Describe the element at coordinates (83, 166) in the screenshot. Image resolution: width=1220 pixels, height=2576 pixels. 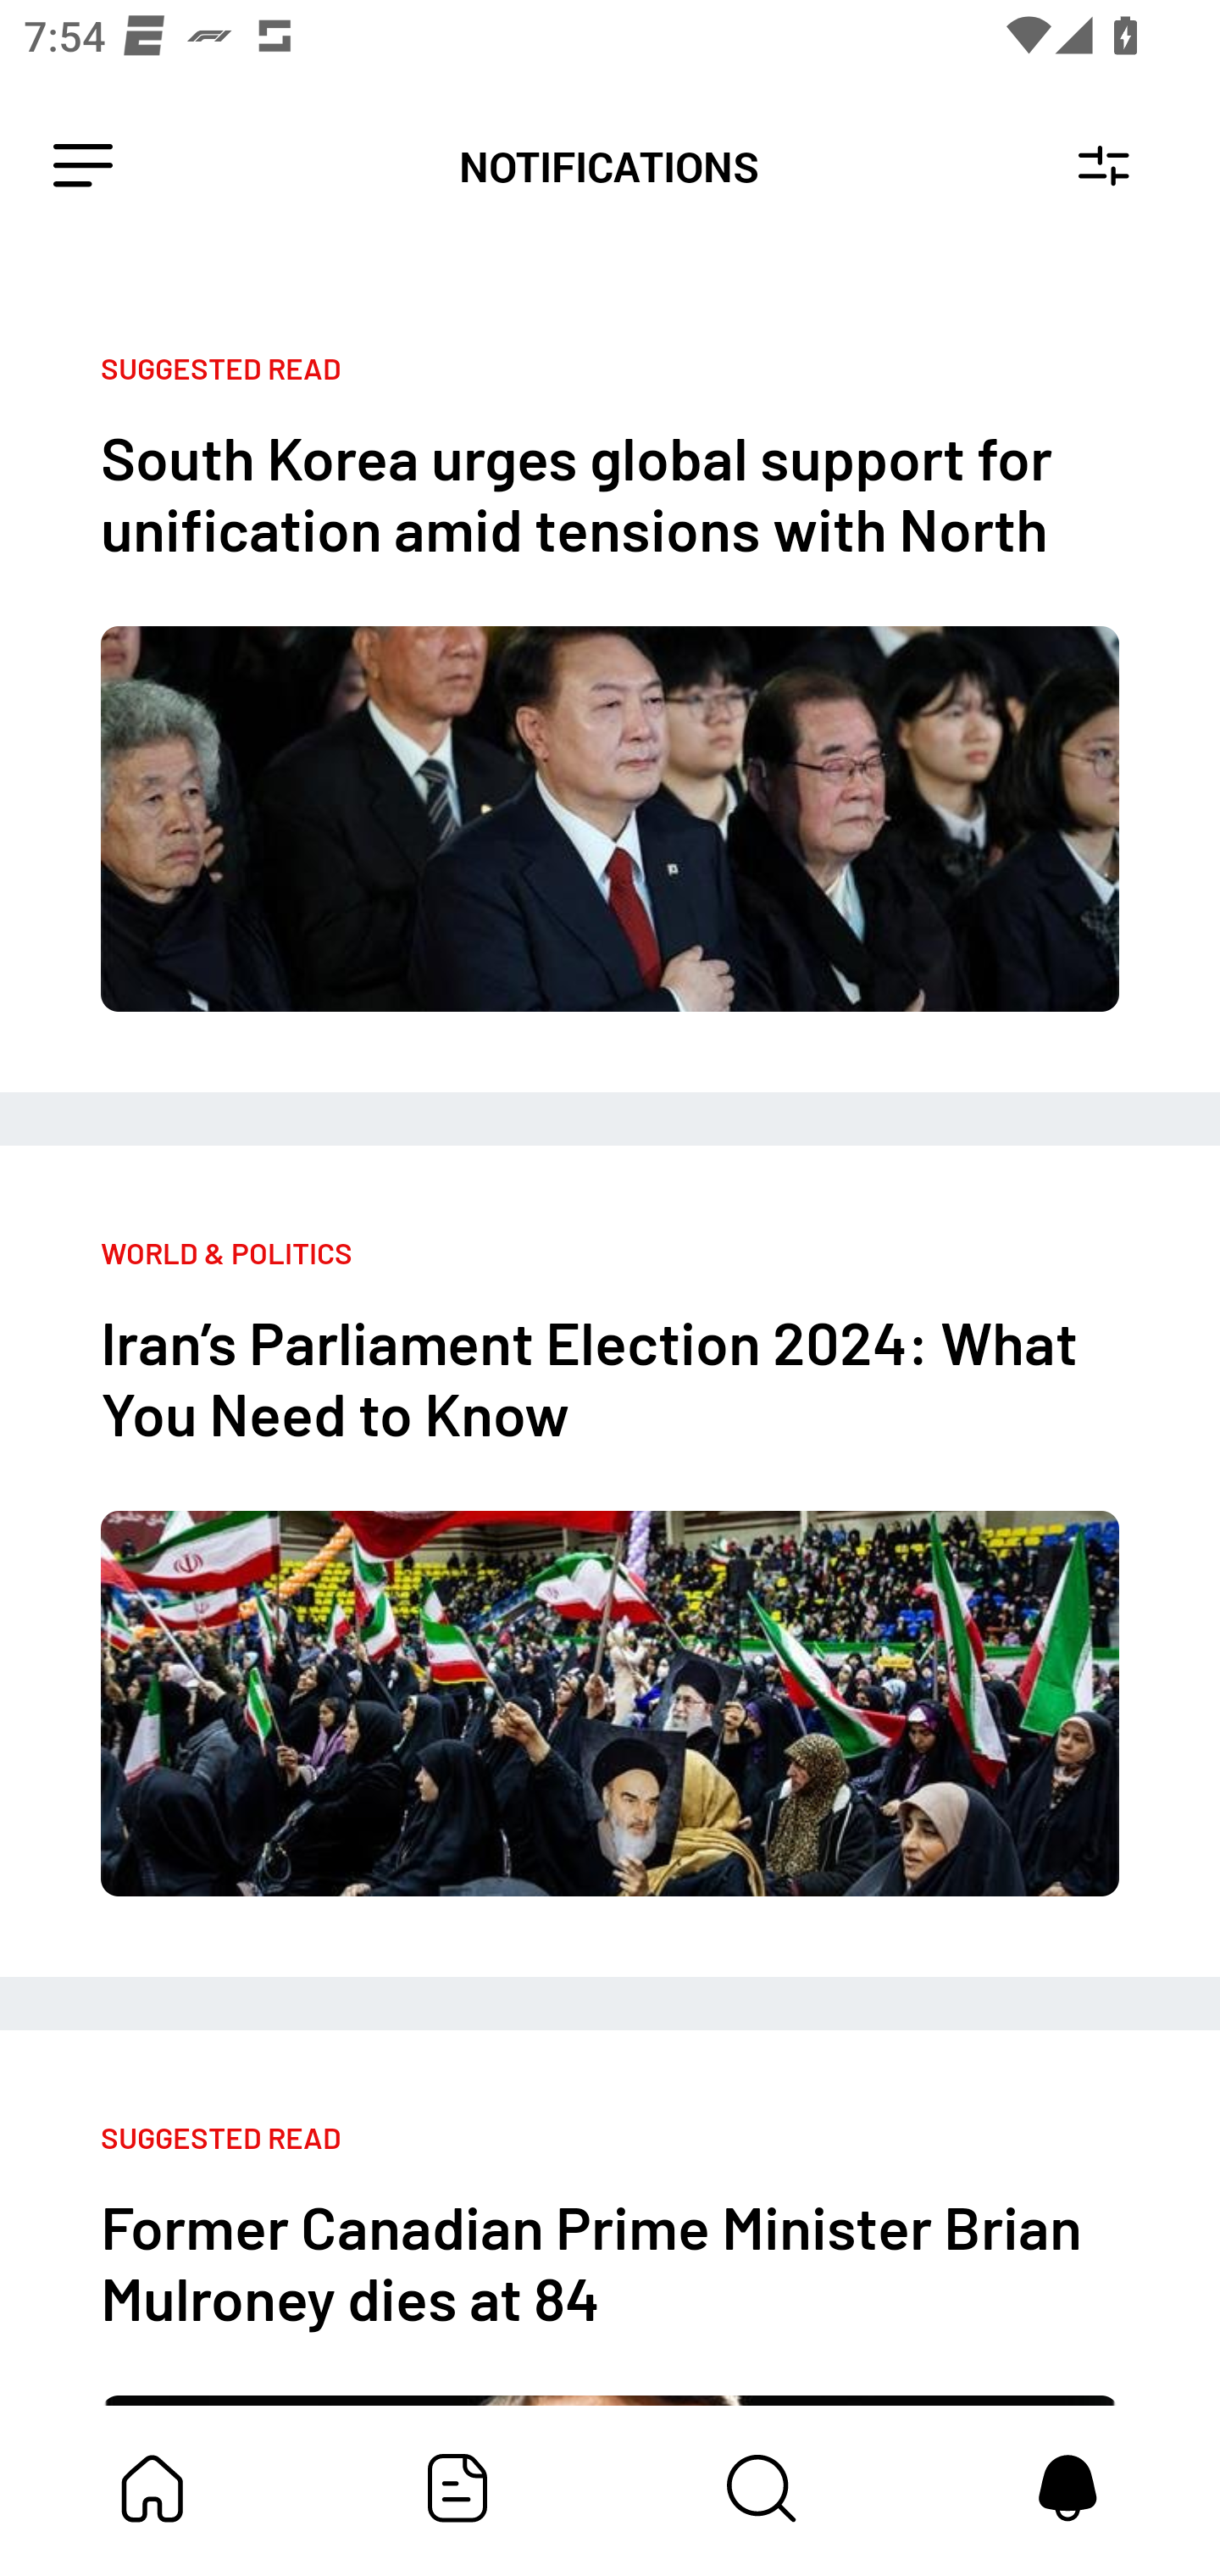
I see `Leading Icon` at that location.